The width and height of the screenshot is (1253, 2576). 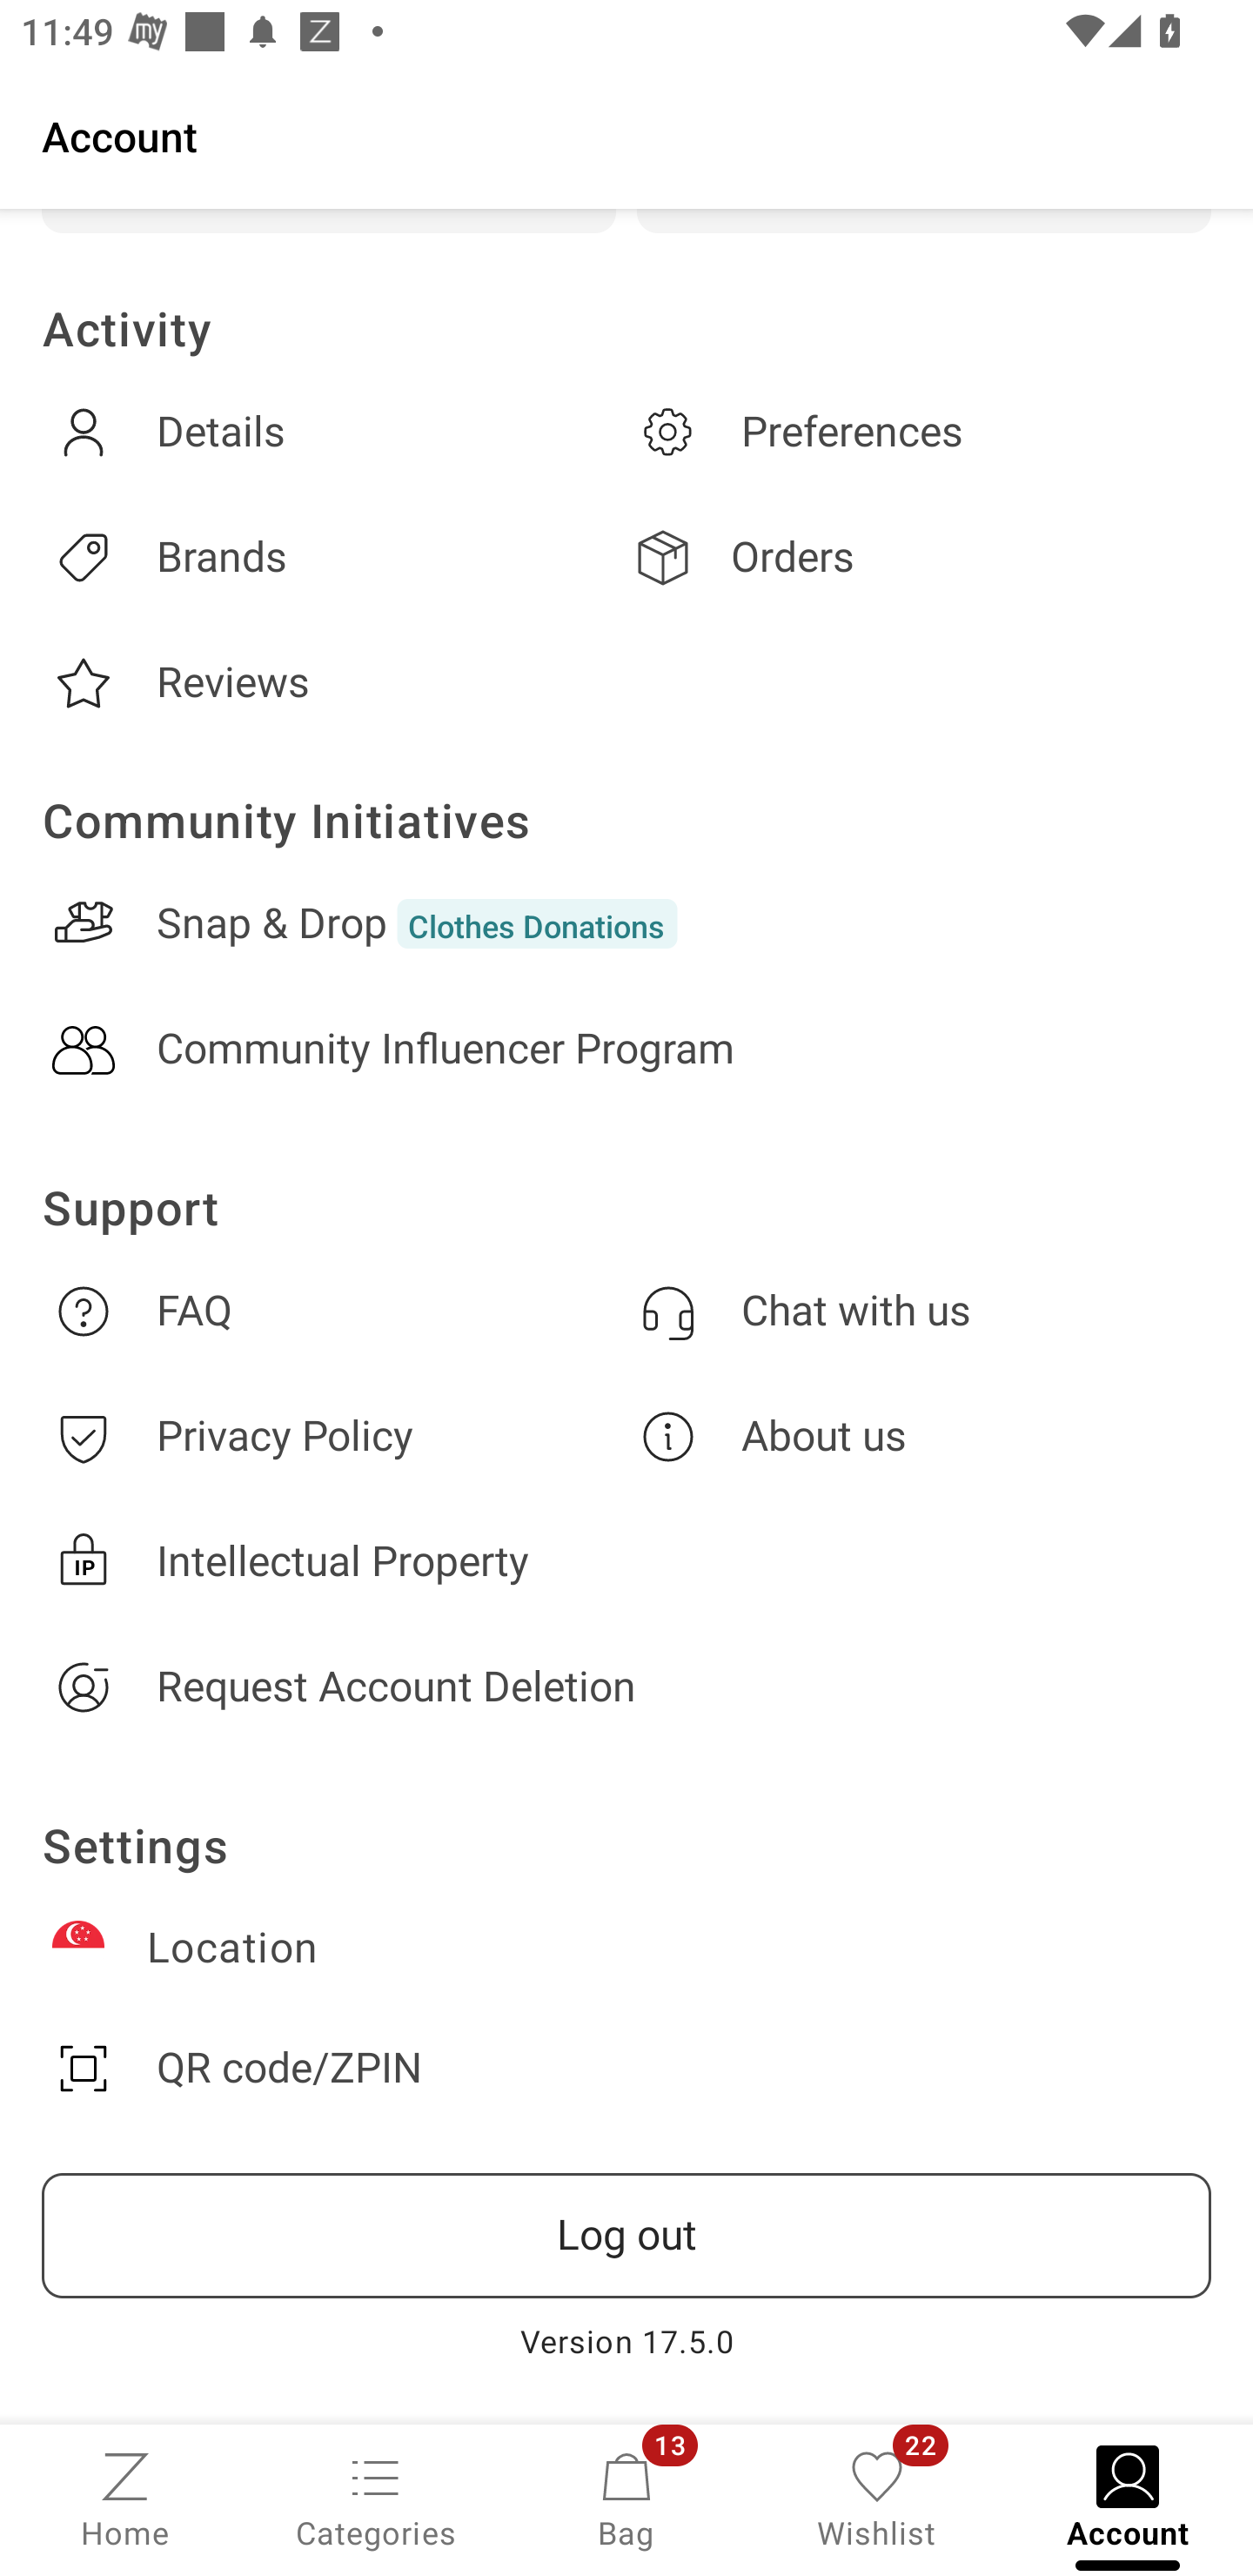 What do you see at coordinates (125, 2498) in the screenshot?
I see `Home` at bounding box center [125, 2498].